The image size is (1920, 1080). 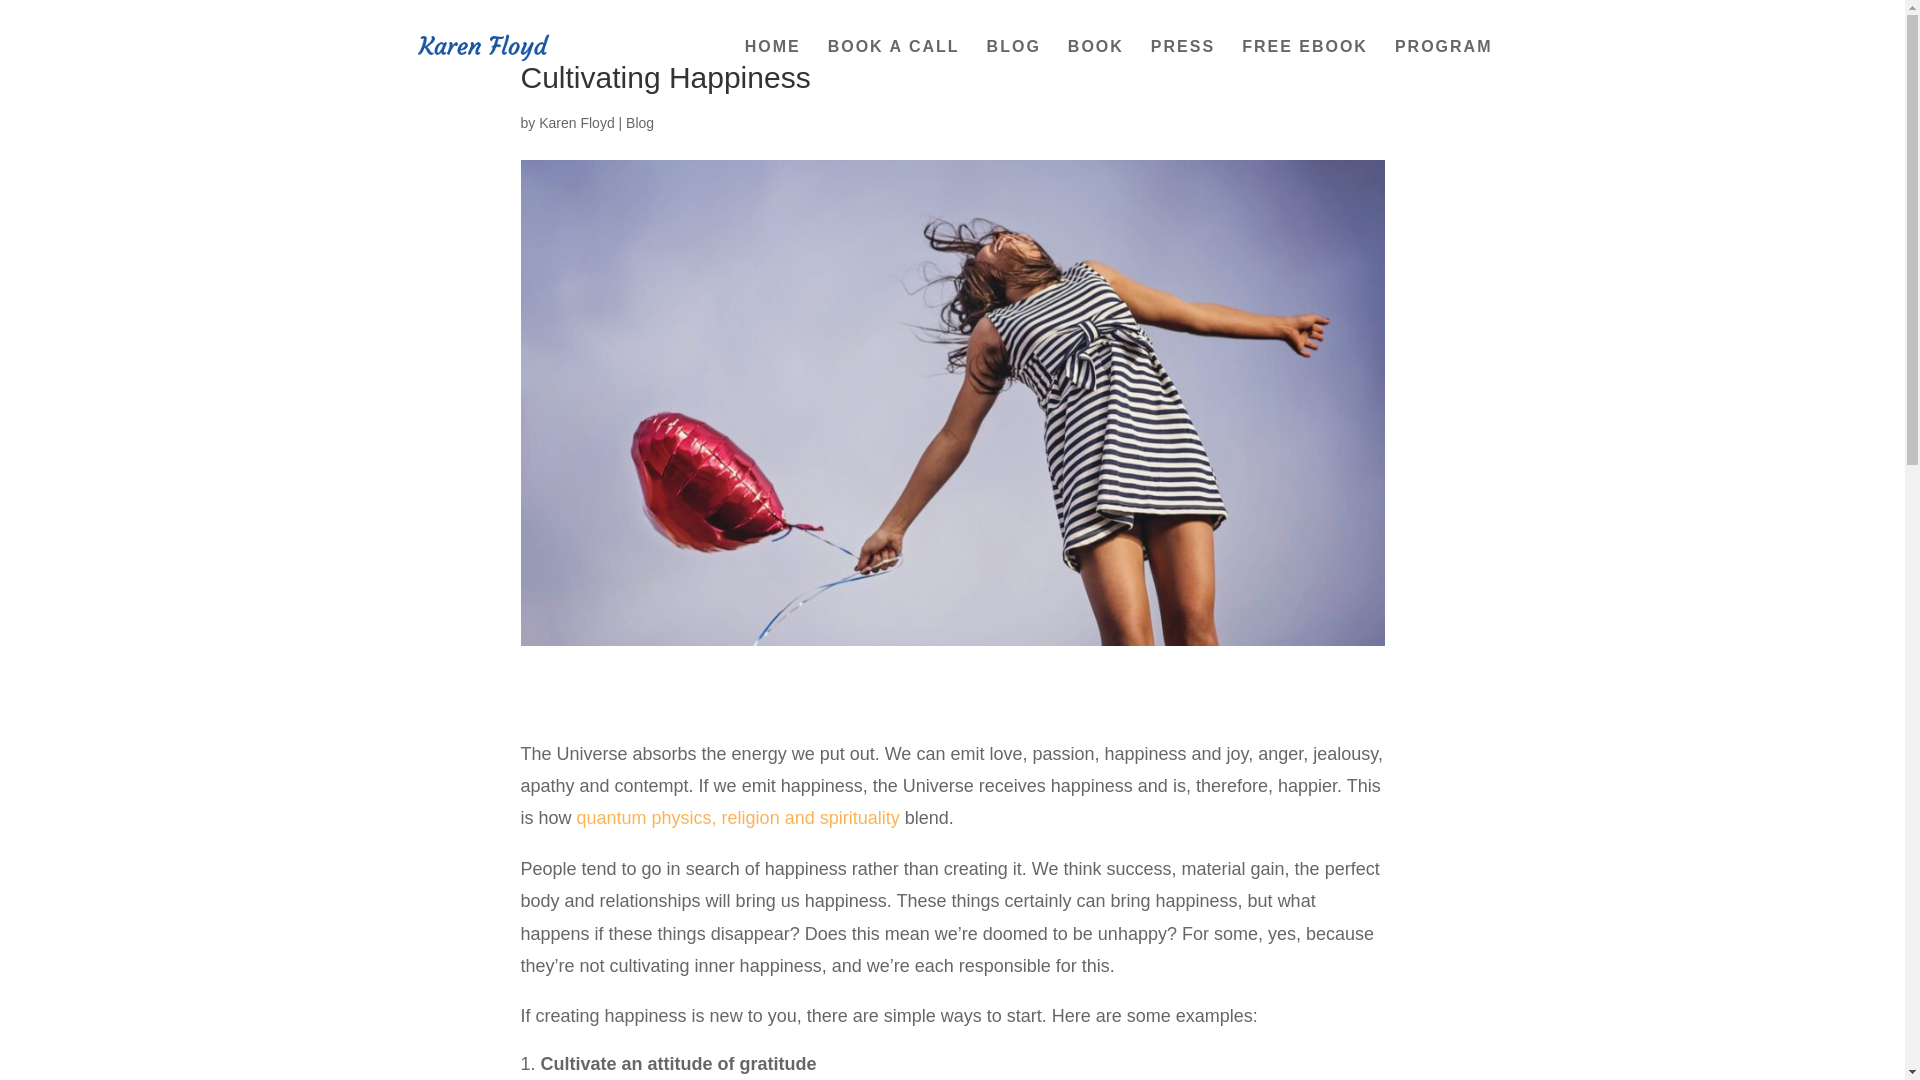 What do you see at coordinates (738, 818) in the screenshot?
I see `quantum physics, religion and spirituality` at bounding box center [738, 818].